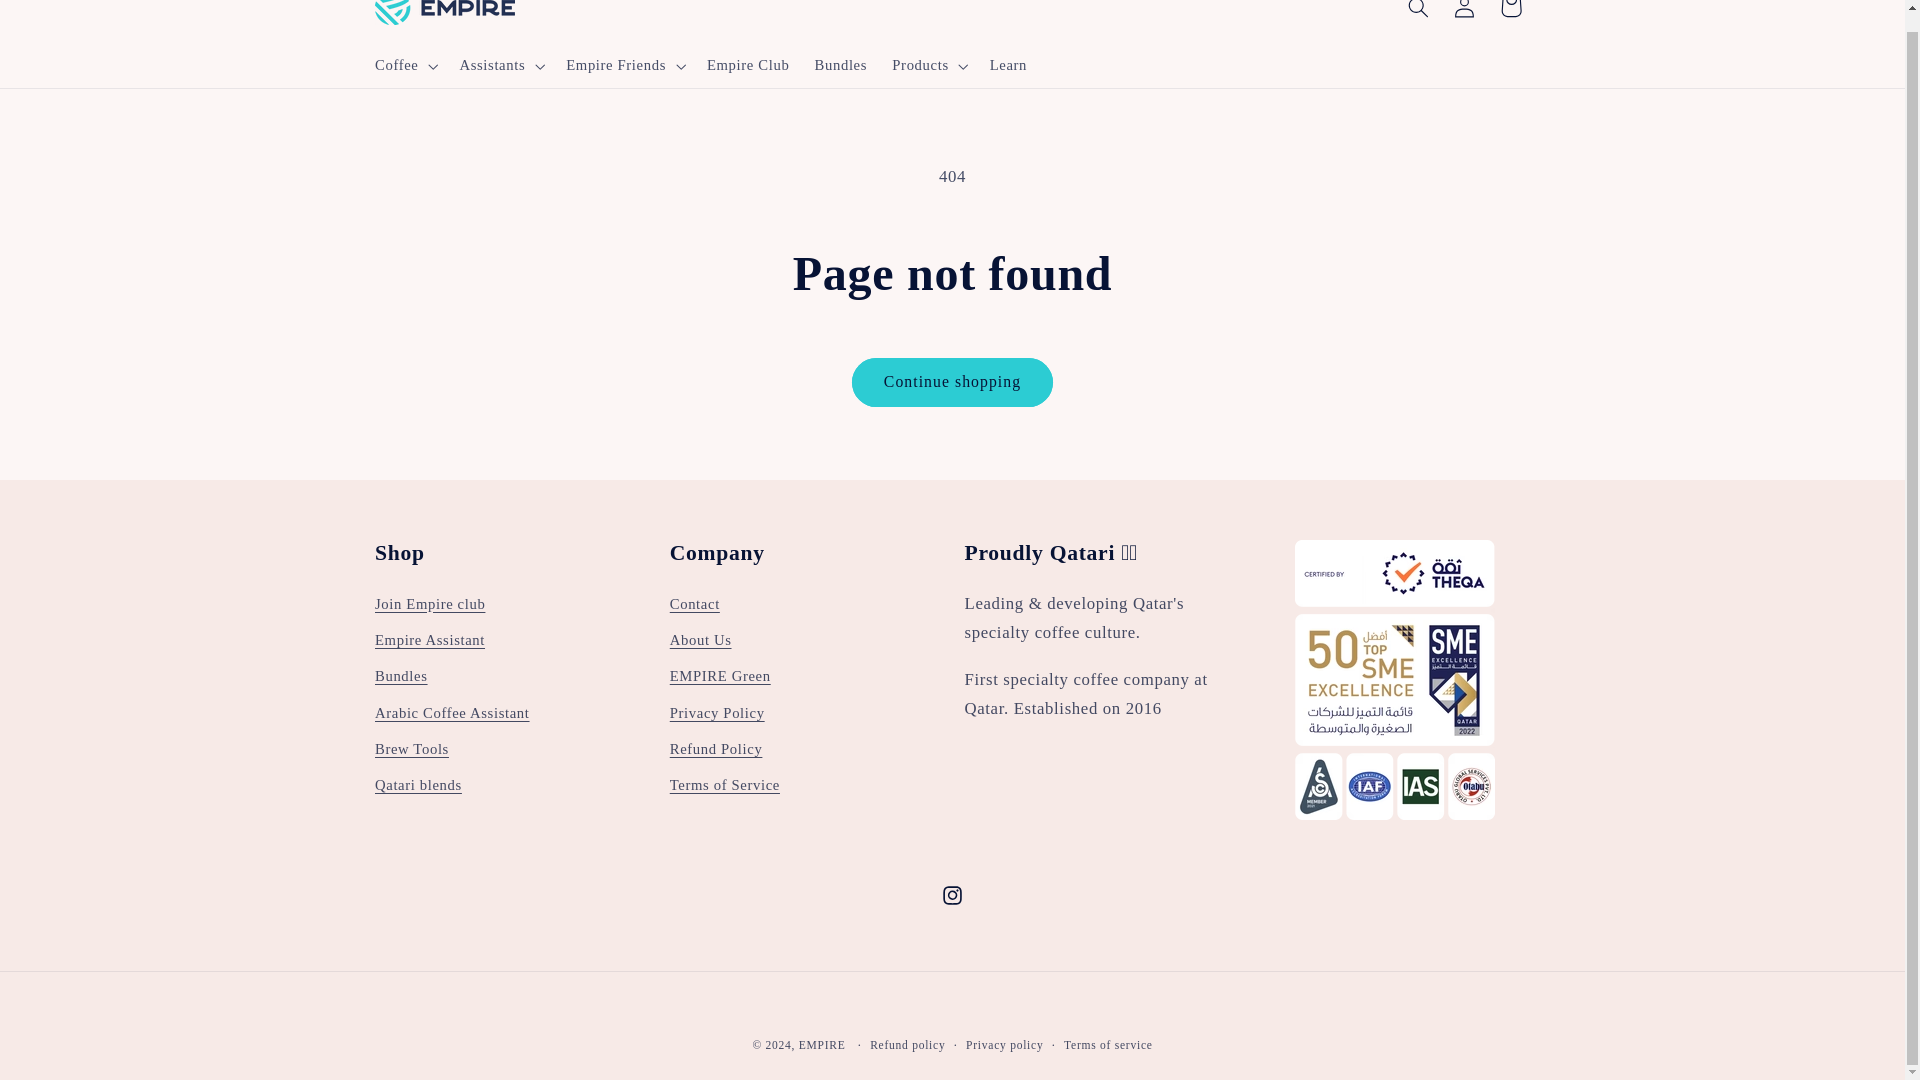  What do you see at coordinates (840, 66) in the screenshot?
I see `Bundles` at bounding box center [840, 66].